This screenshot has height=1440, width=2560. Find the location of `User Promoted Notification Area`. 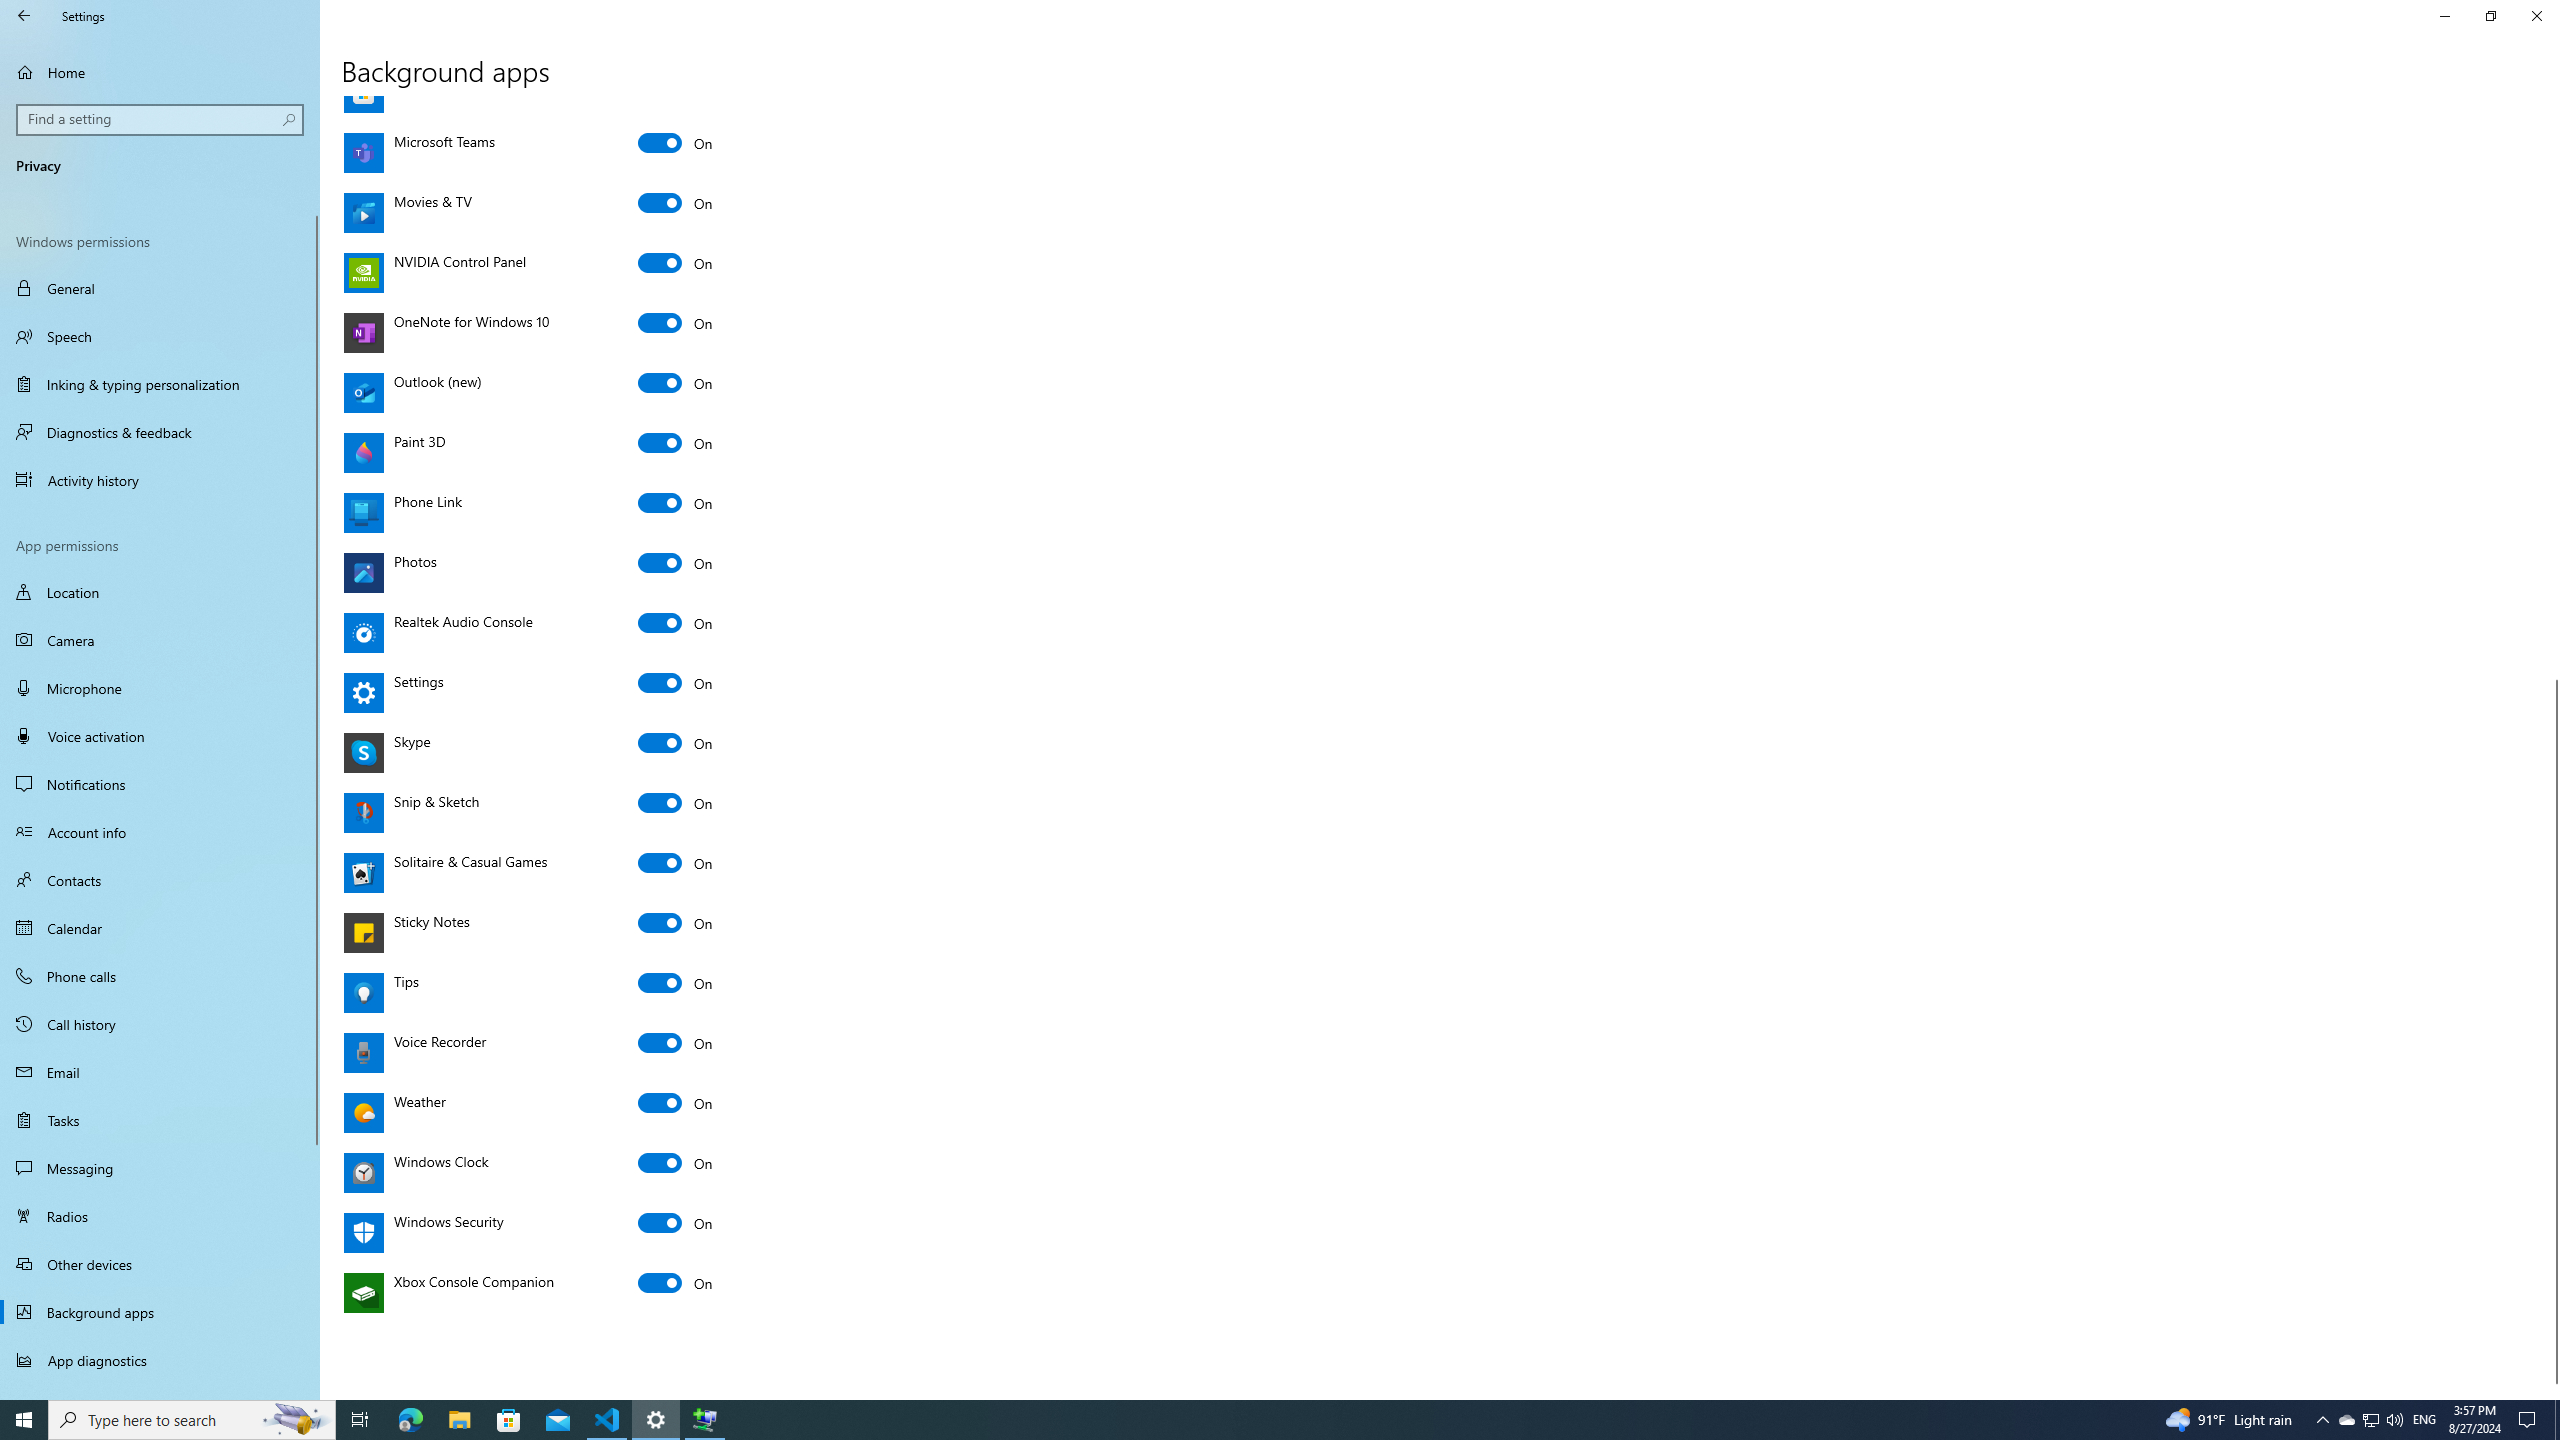

User Promoted Notification Area is located at coordinates (2370, 1420).